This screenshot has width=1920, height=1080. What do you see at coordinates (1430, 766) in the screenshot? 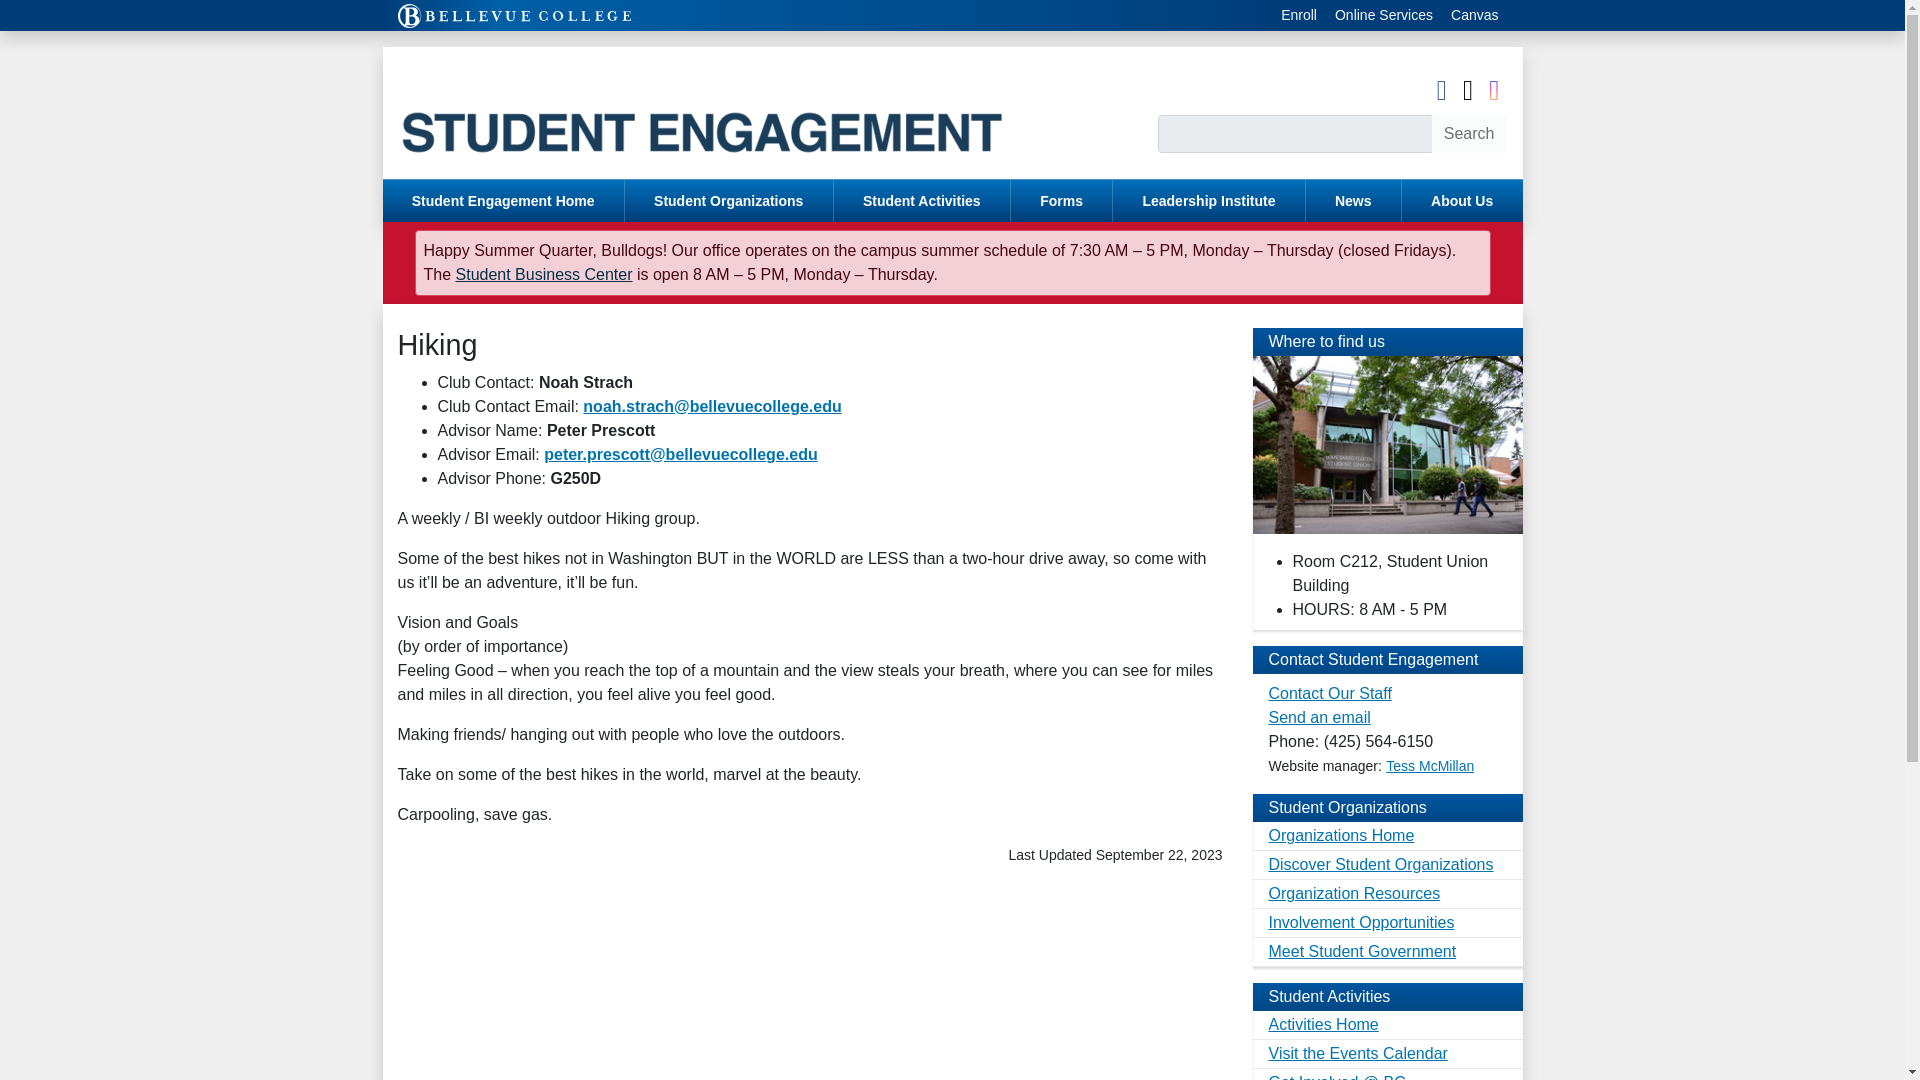
I see `Tess McMillan` at bounding box center [1430, 766].